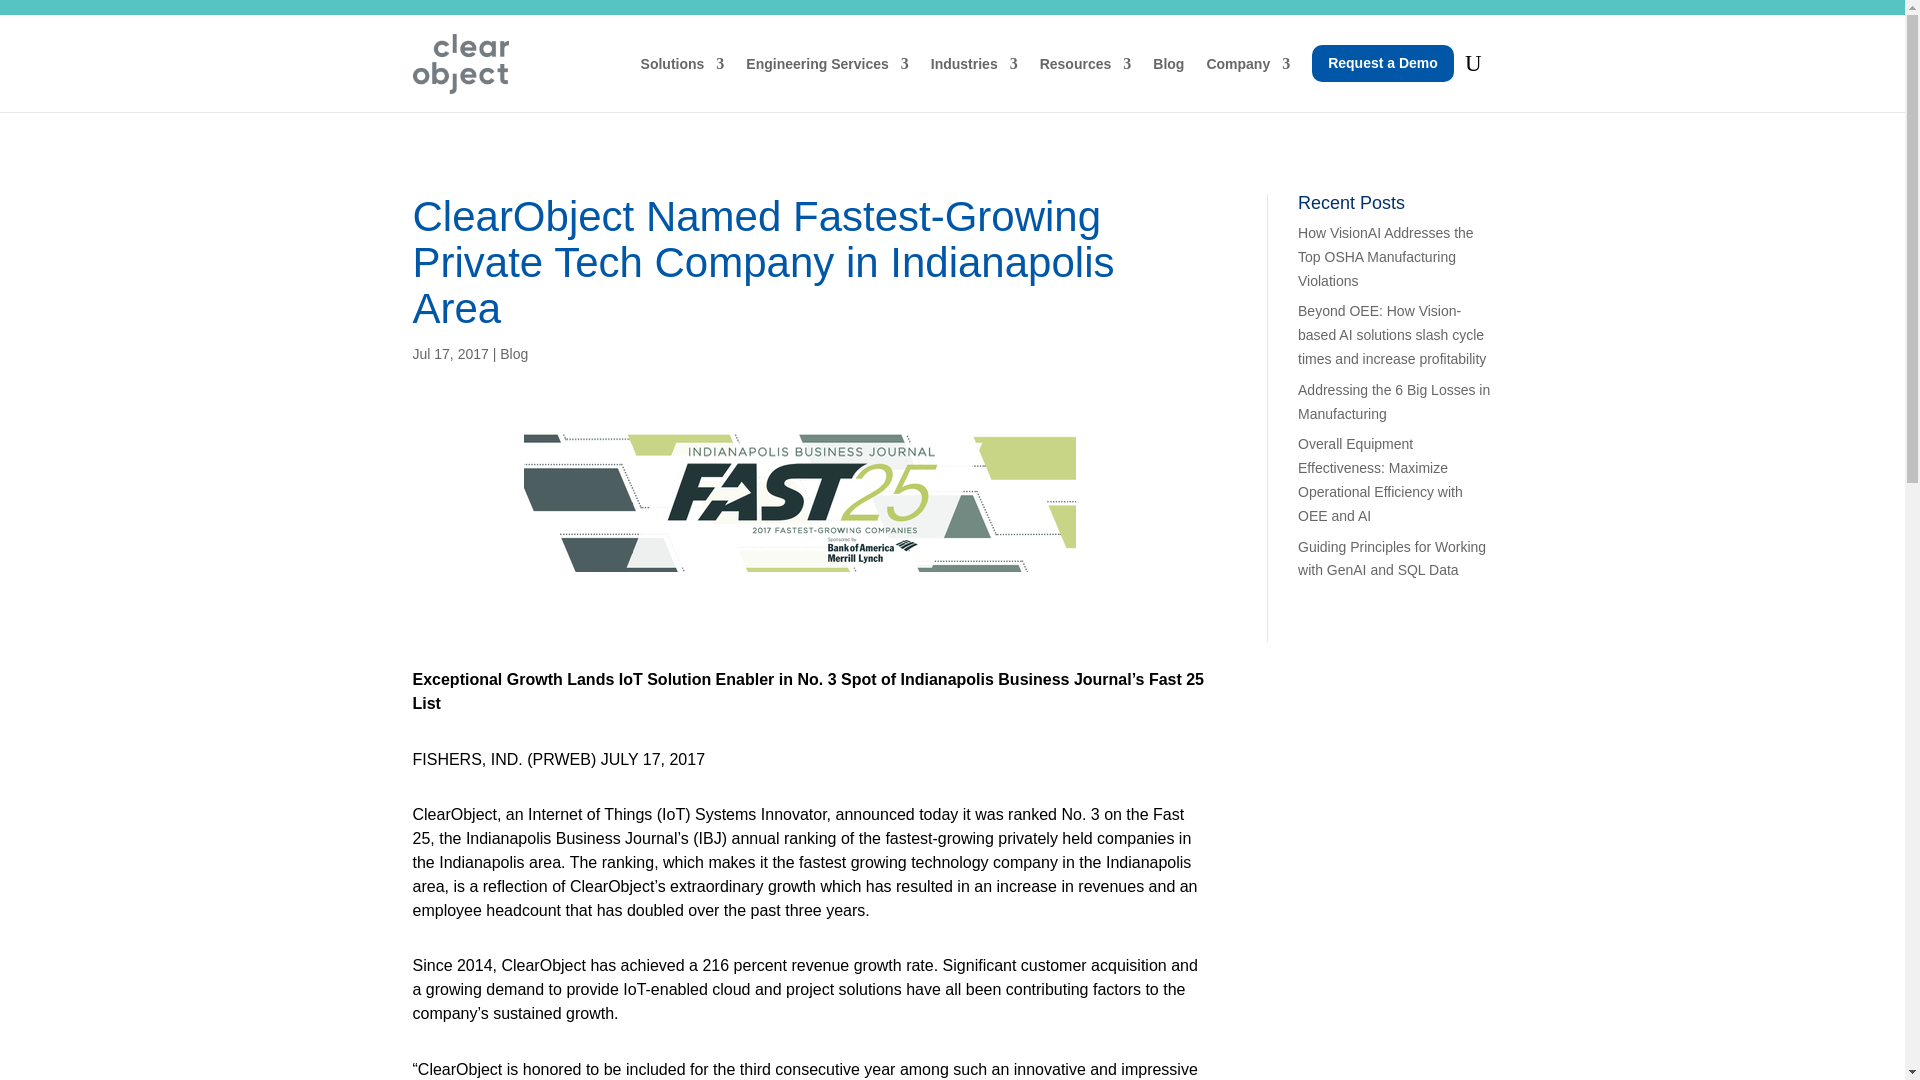 This screenshot has height=1080, width=1920. Describe the element at coordinates (1382, 64) in the screenshot. I see `Request a Demo` at that location.